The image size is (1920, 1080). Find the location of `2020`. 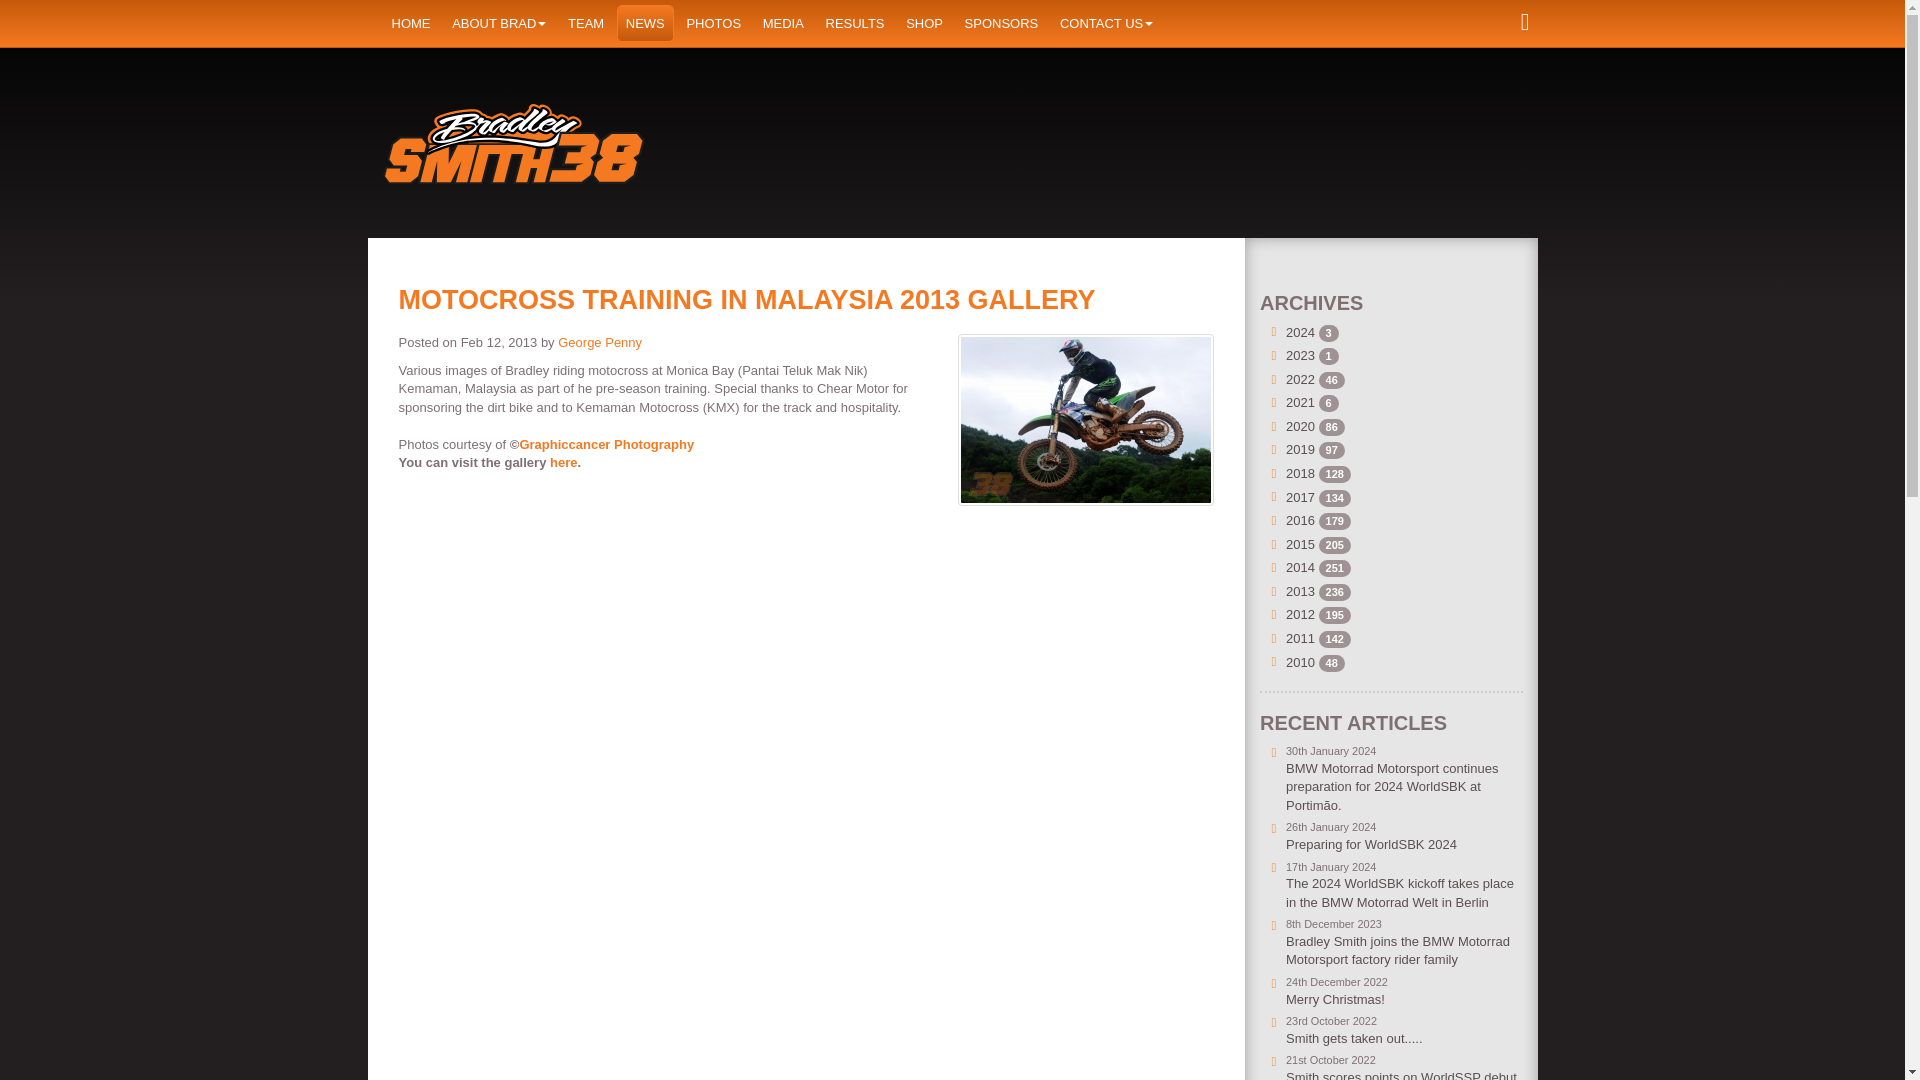

2020 is located at coordinates (1300, 426).